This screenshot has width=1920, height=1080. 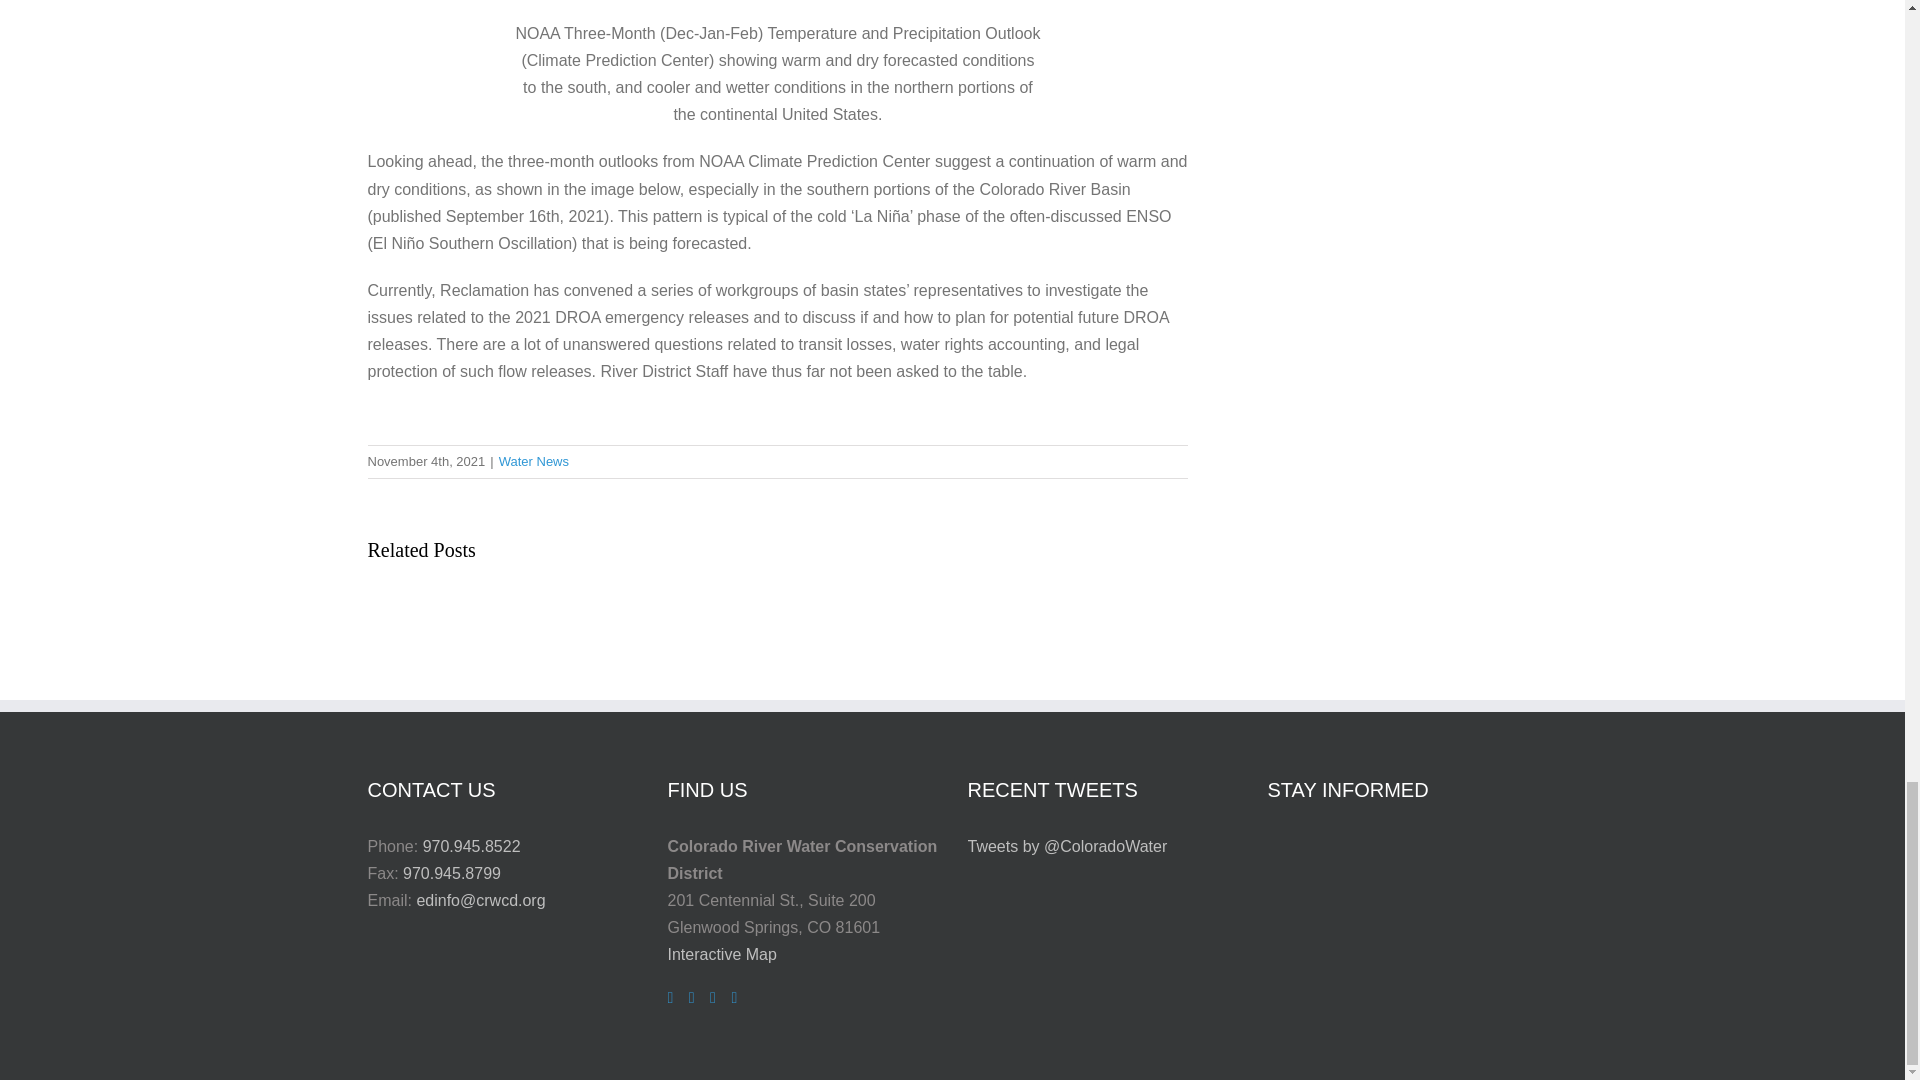 I want to click on Instagram, so click(x=692, y=998).